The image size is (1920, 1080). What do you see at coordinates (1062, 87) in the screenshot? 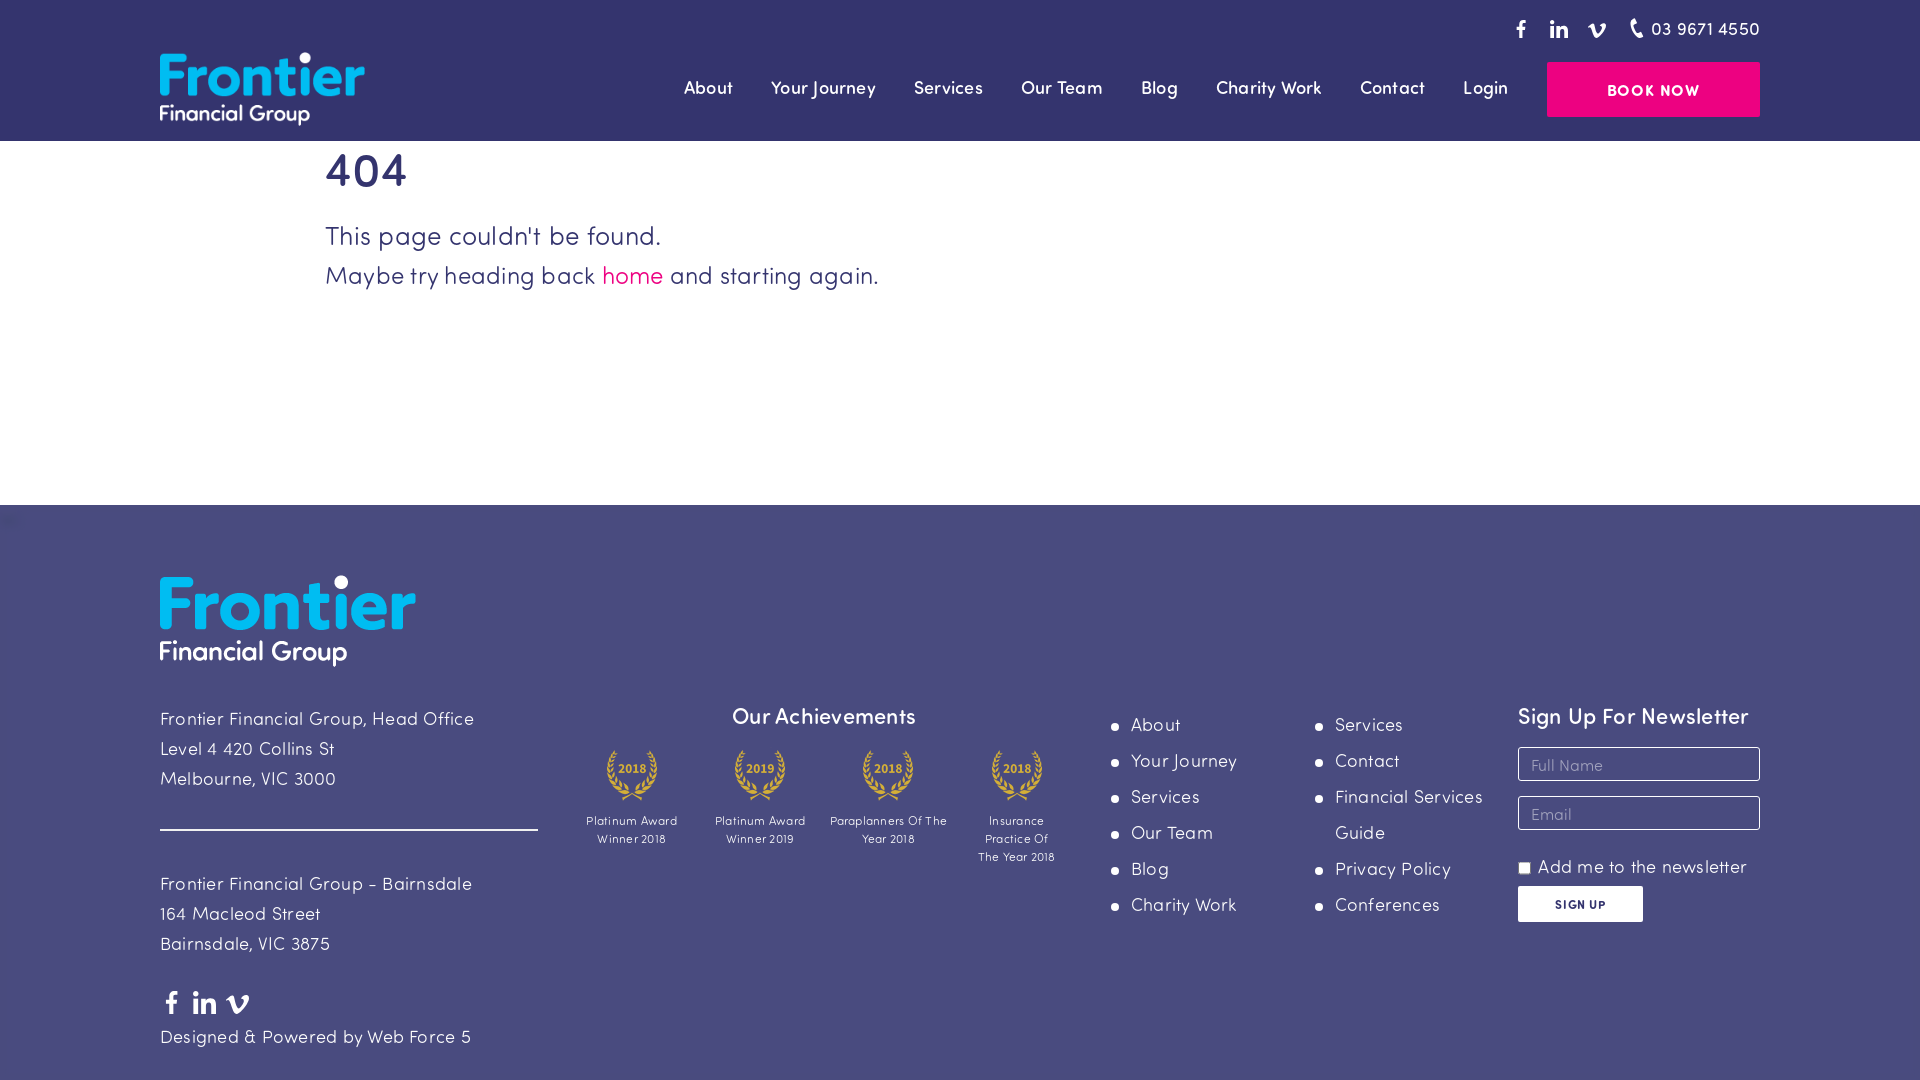
I see `Our Team` at bounding box center [1062, 87].